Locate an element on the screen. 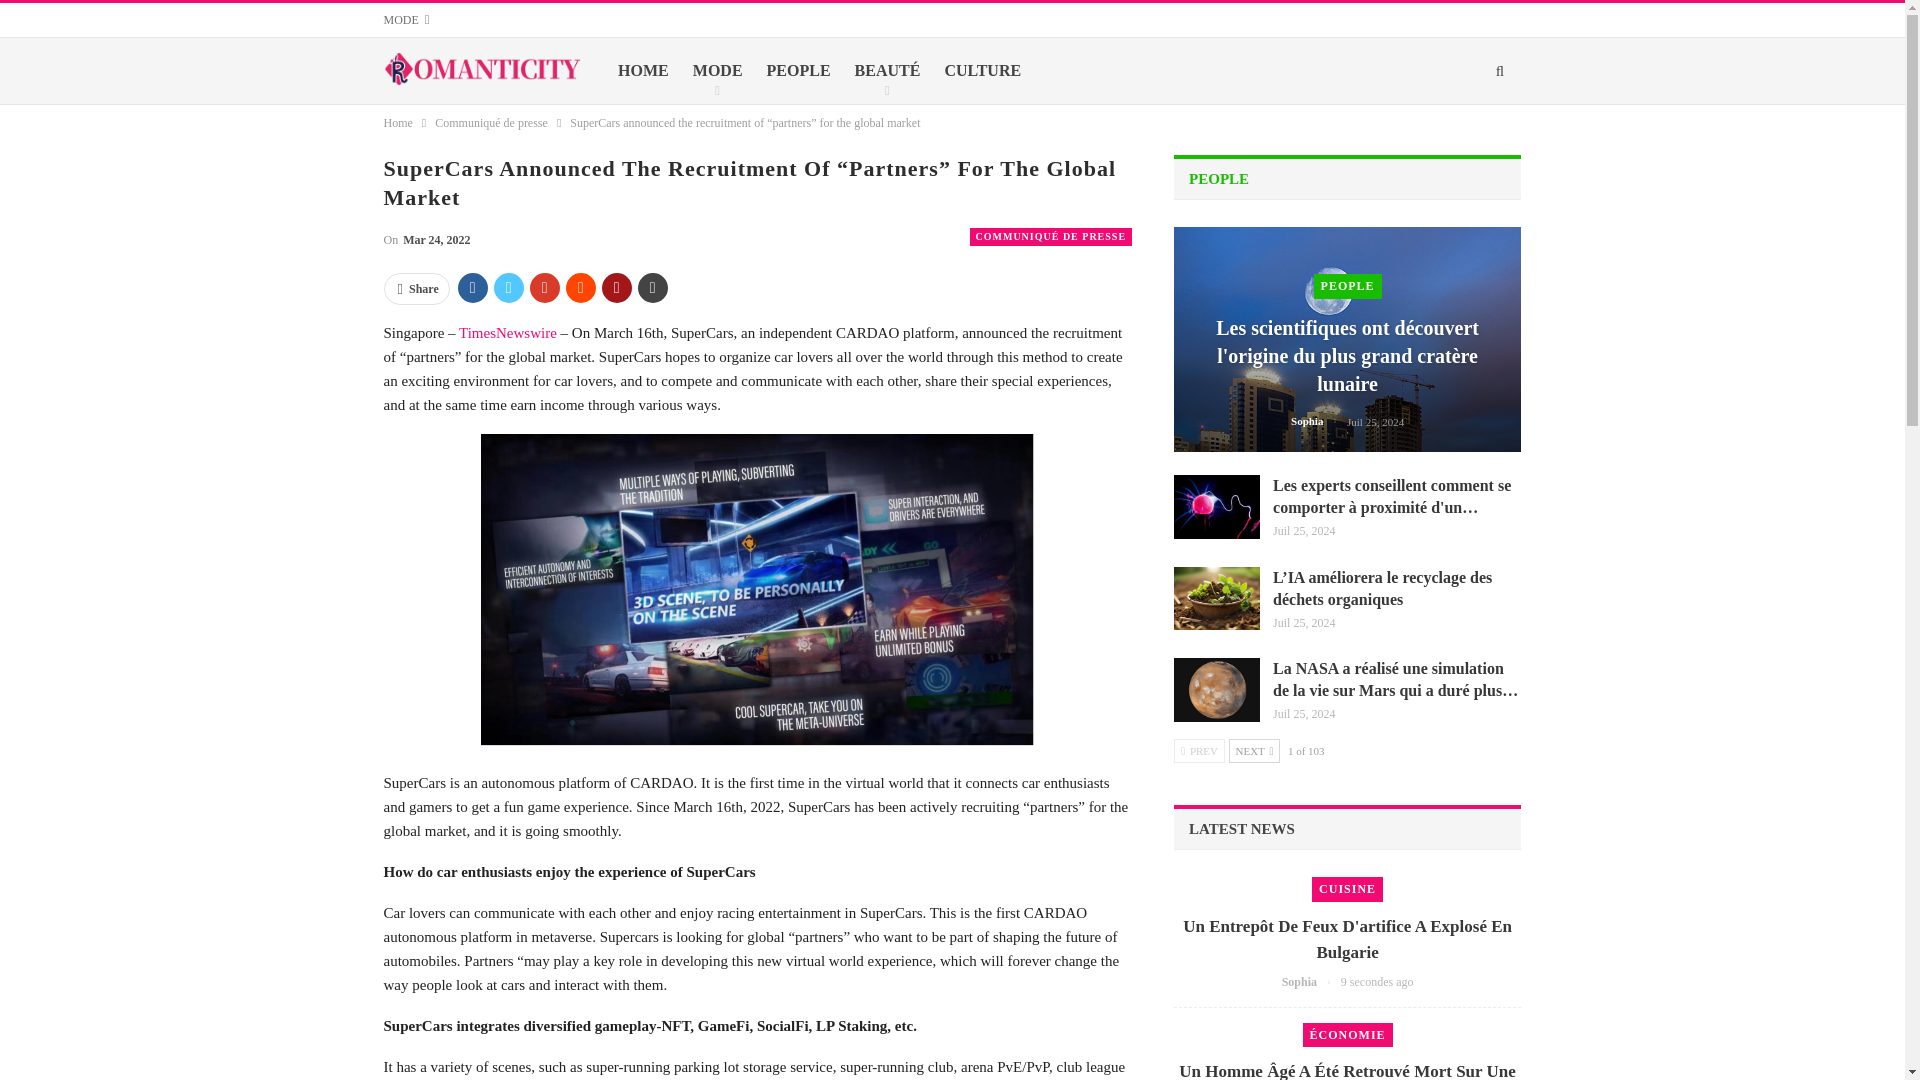 The width and height of the screenshot is (1920, 1080). PEOPLE is located at coordinates (798, 70).